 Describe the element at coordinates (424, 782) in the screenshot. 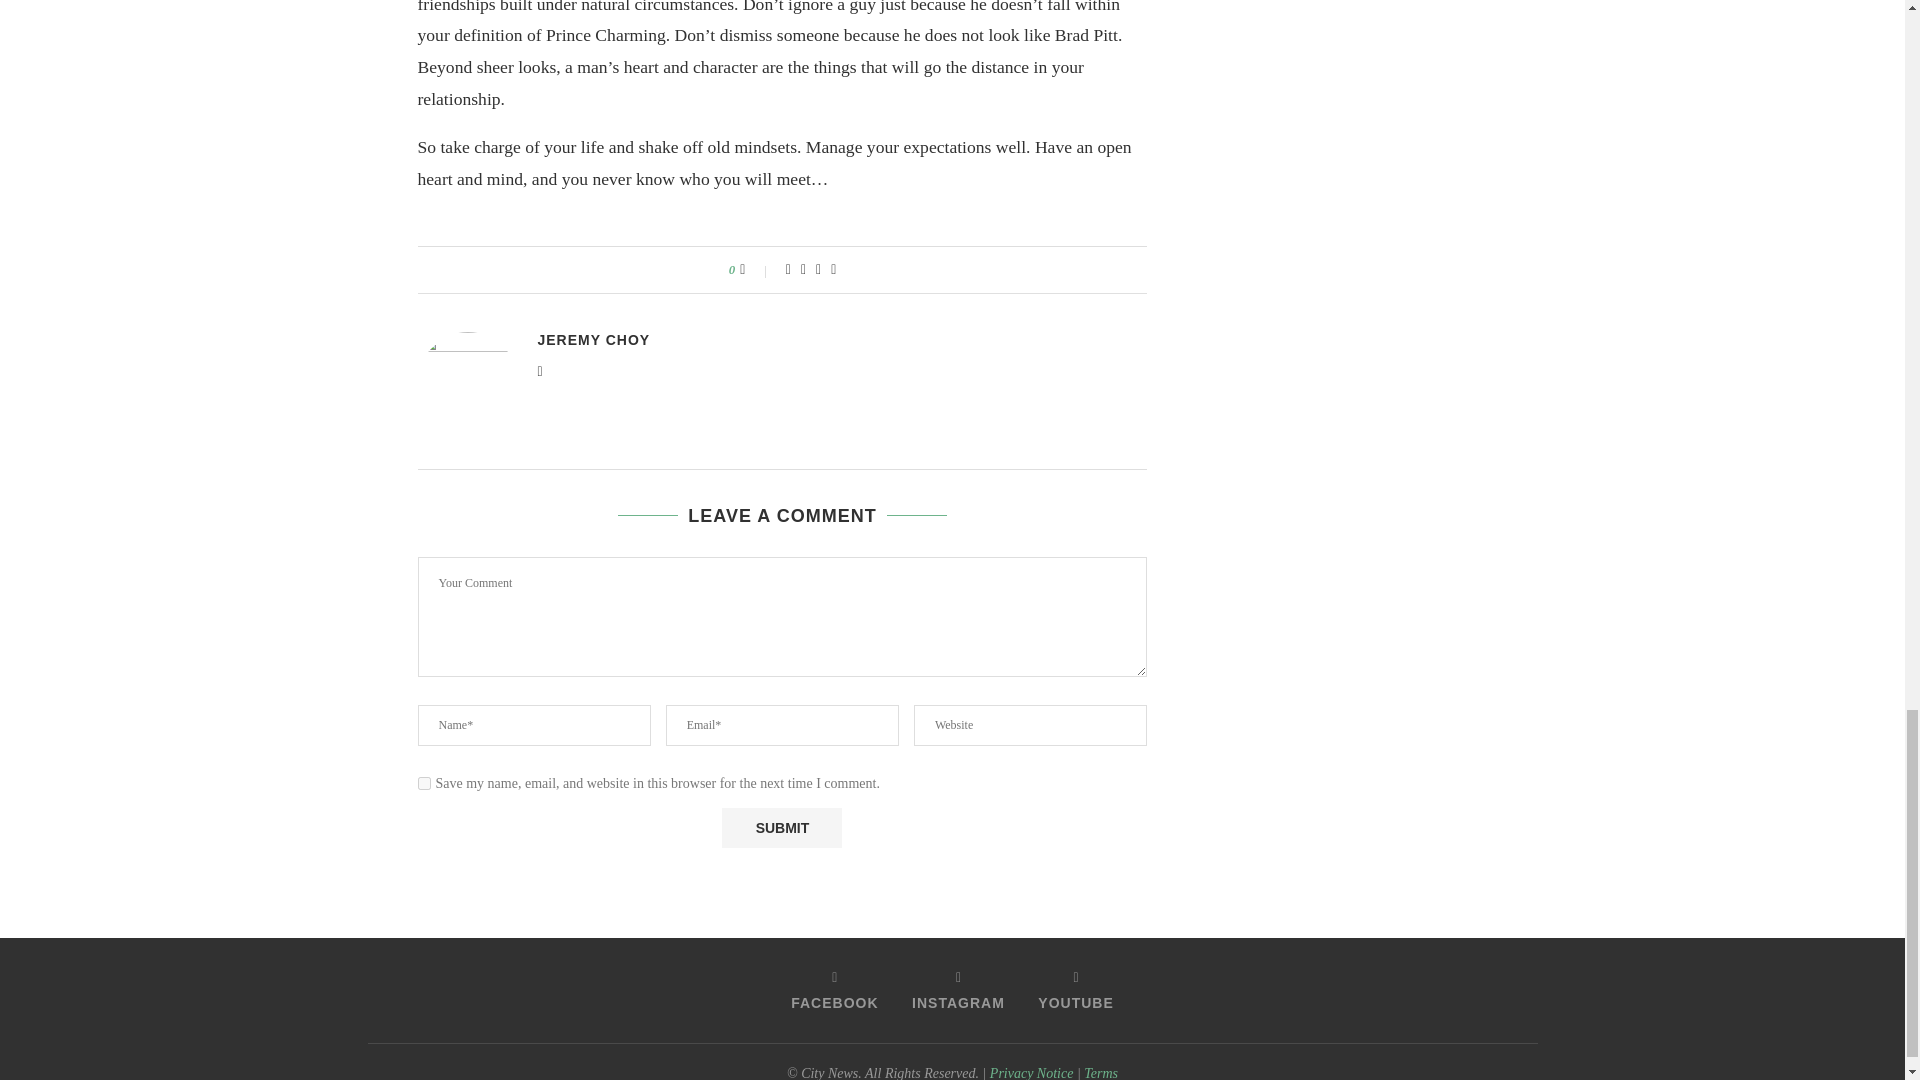

I see `yes` at that location.